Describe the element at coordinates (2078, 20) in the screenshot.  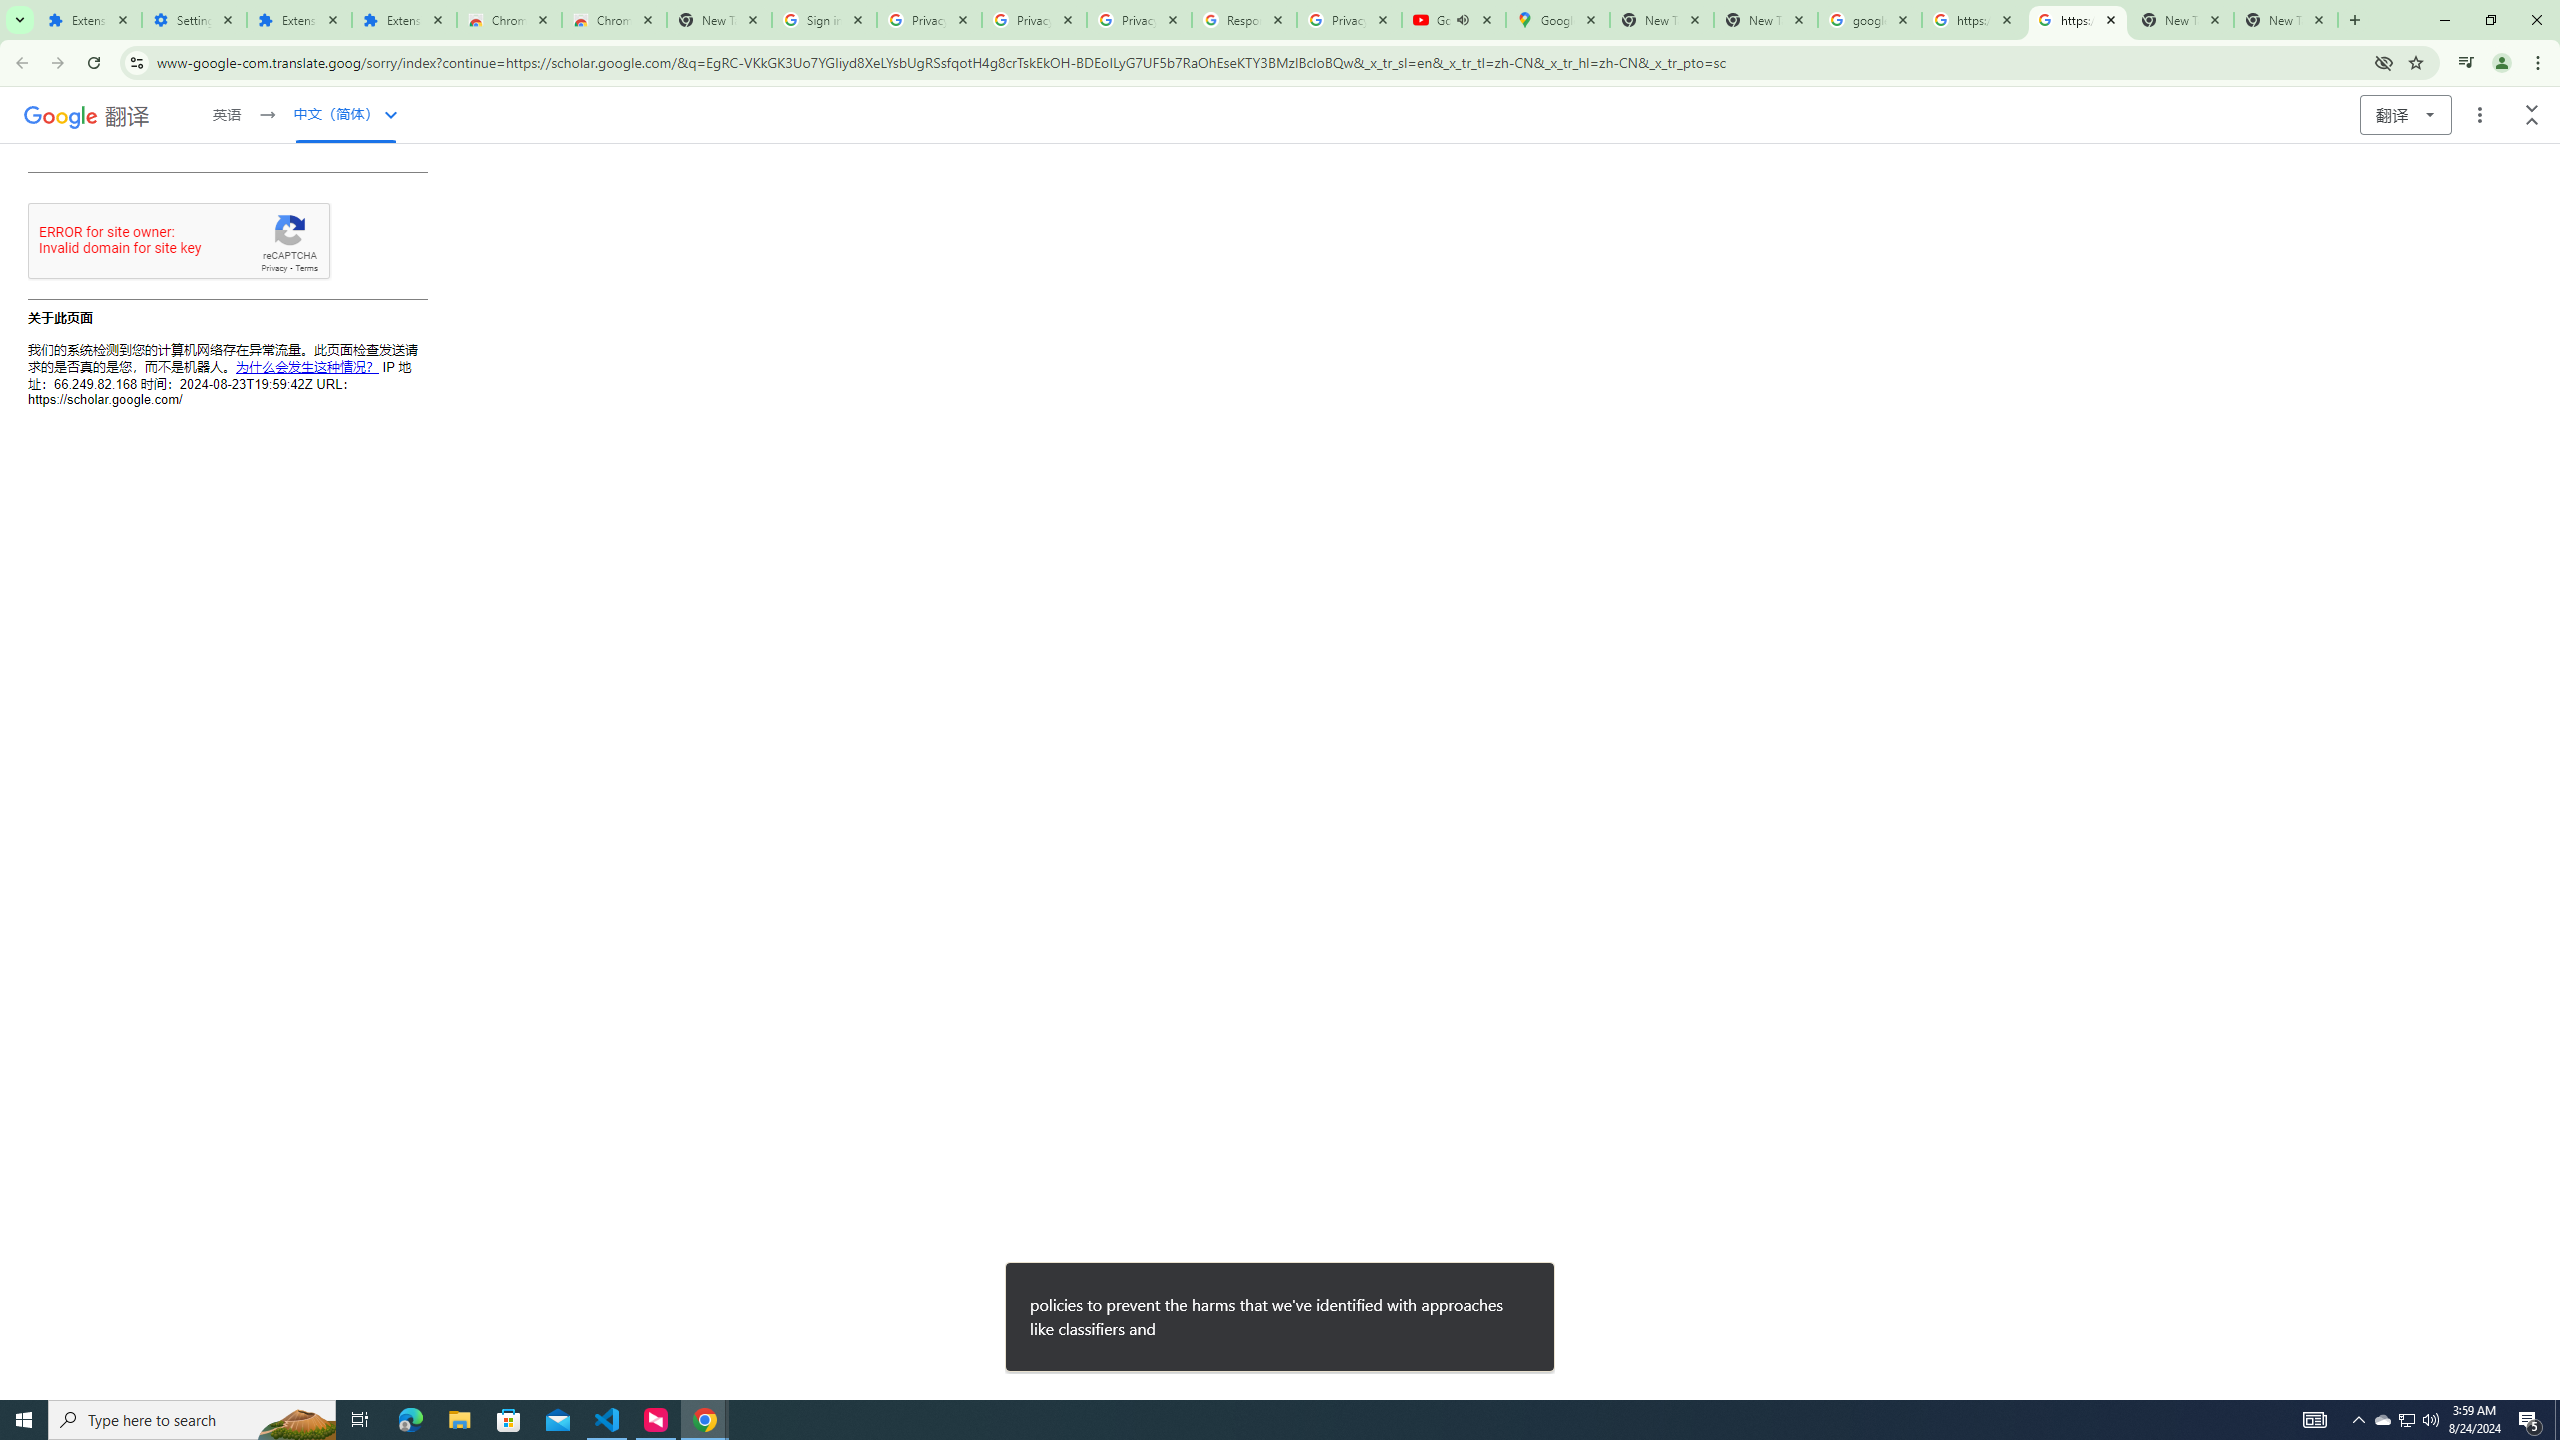
I see `https://scholar.google.com/` at that location.